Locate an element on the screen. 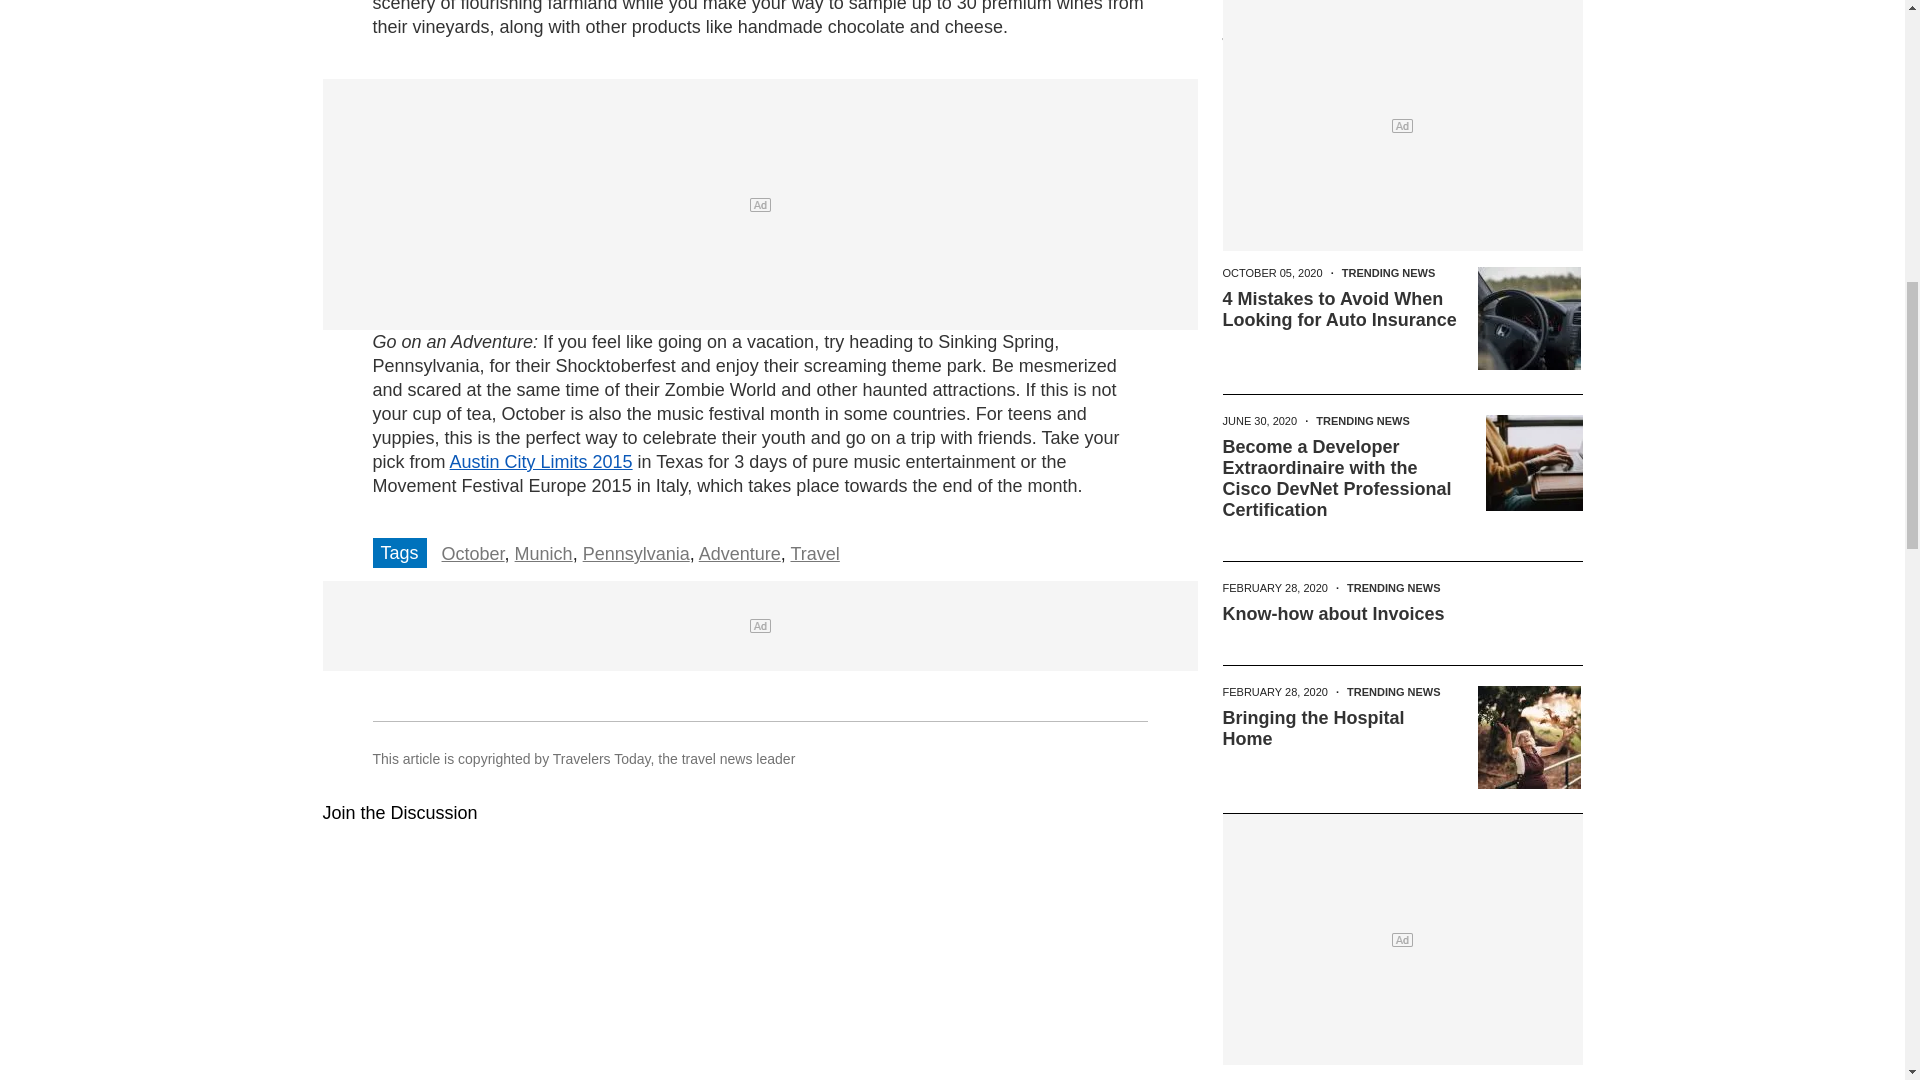  TRENDING NEWS is located at coordinates (1389, 272).